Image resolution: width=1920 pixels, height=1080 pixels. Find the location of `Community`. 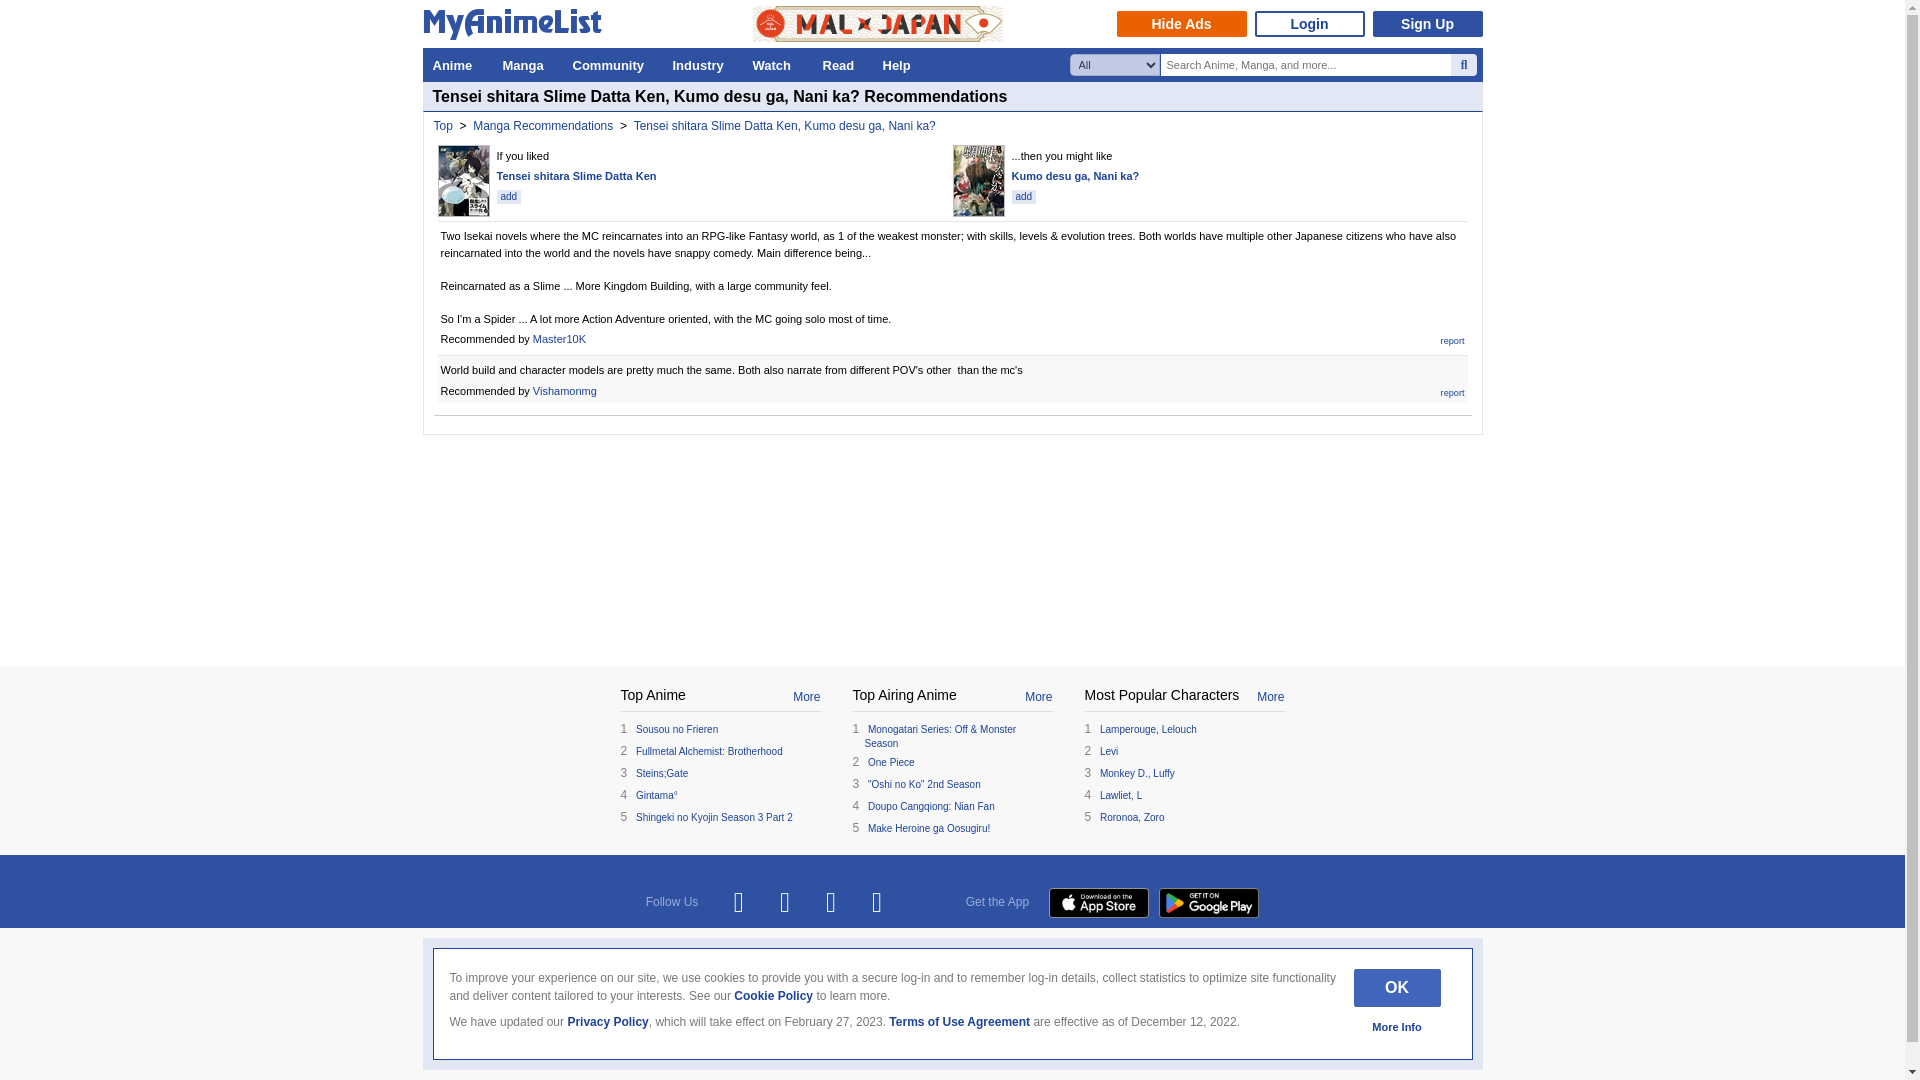

Community is located at coordinates (612, 64).